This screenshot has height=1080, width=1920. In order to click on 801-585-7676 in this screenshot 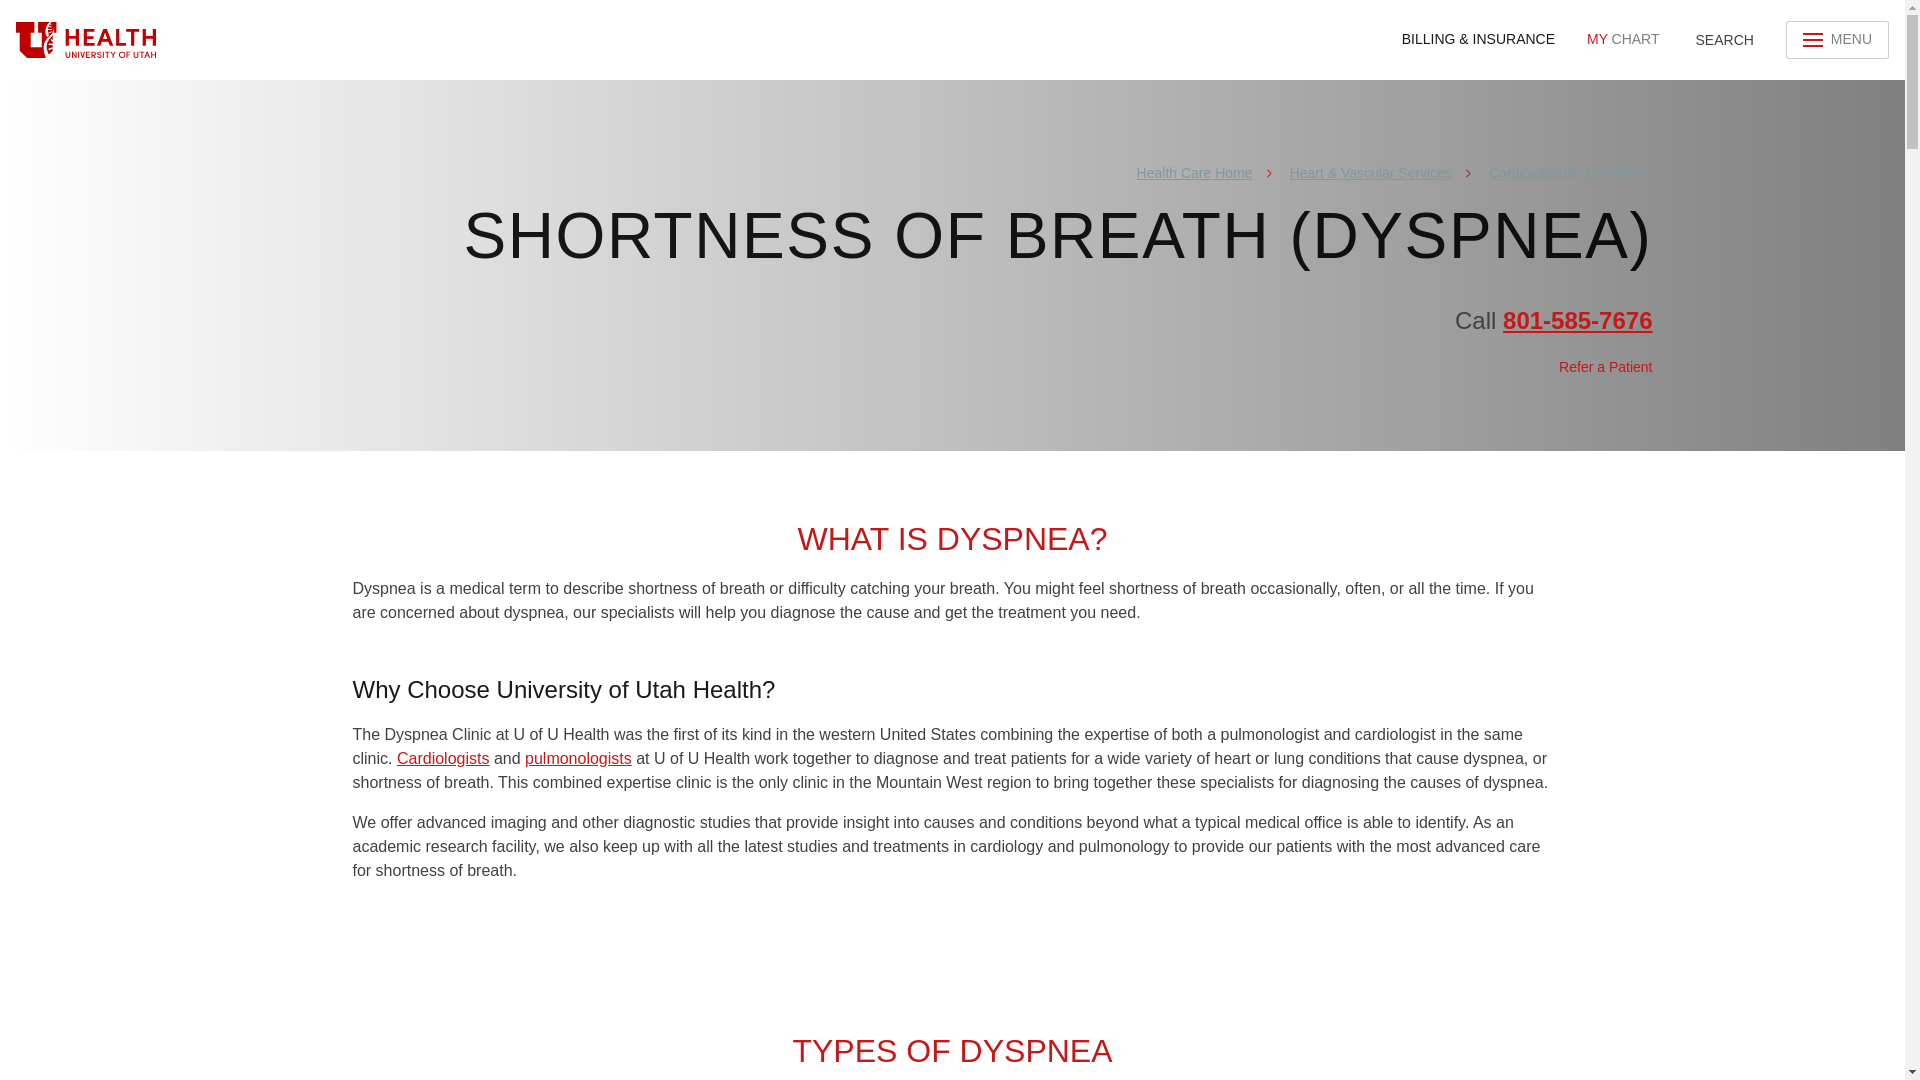, I will do `click(1603, 368)`.